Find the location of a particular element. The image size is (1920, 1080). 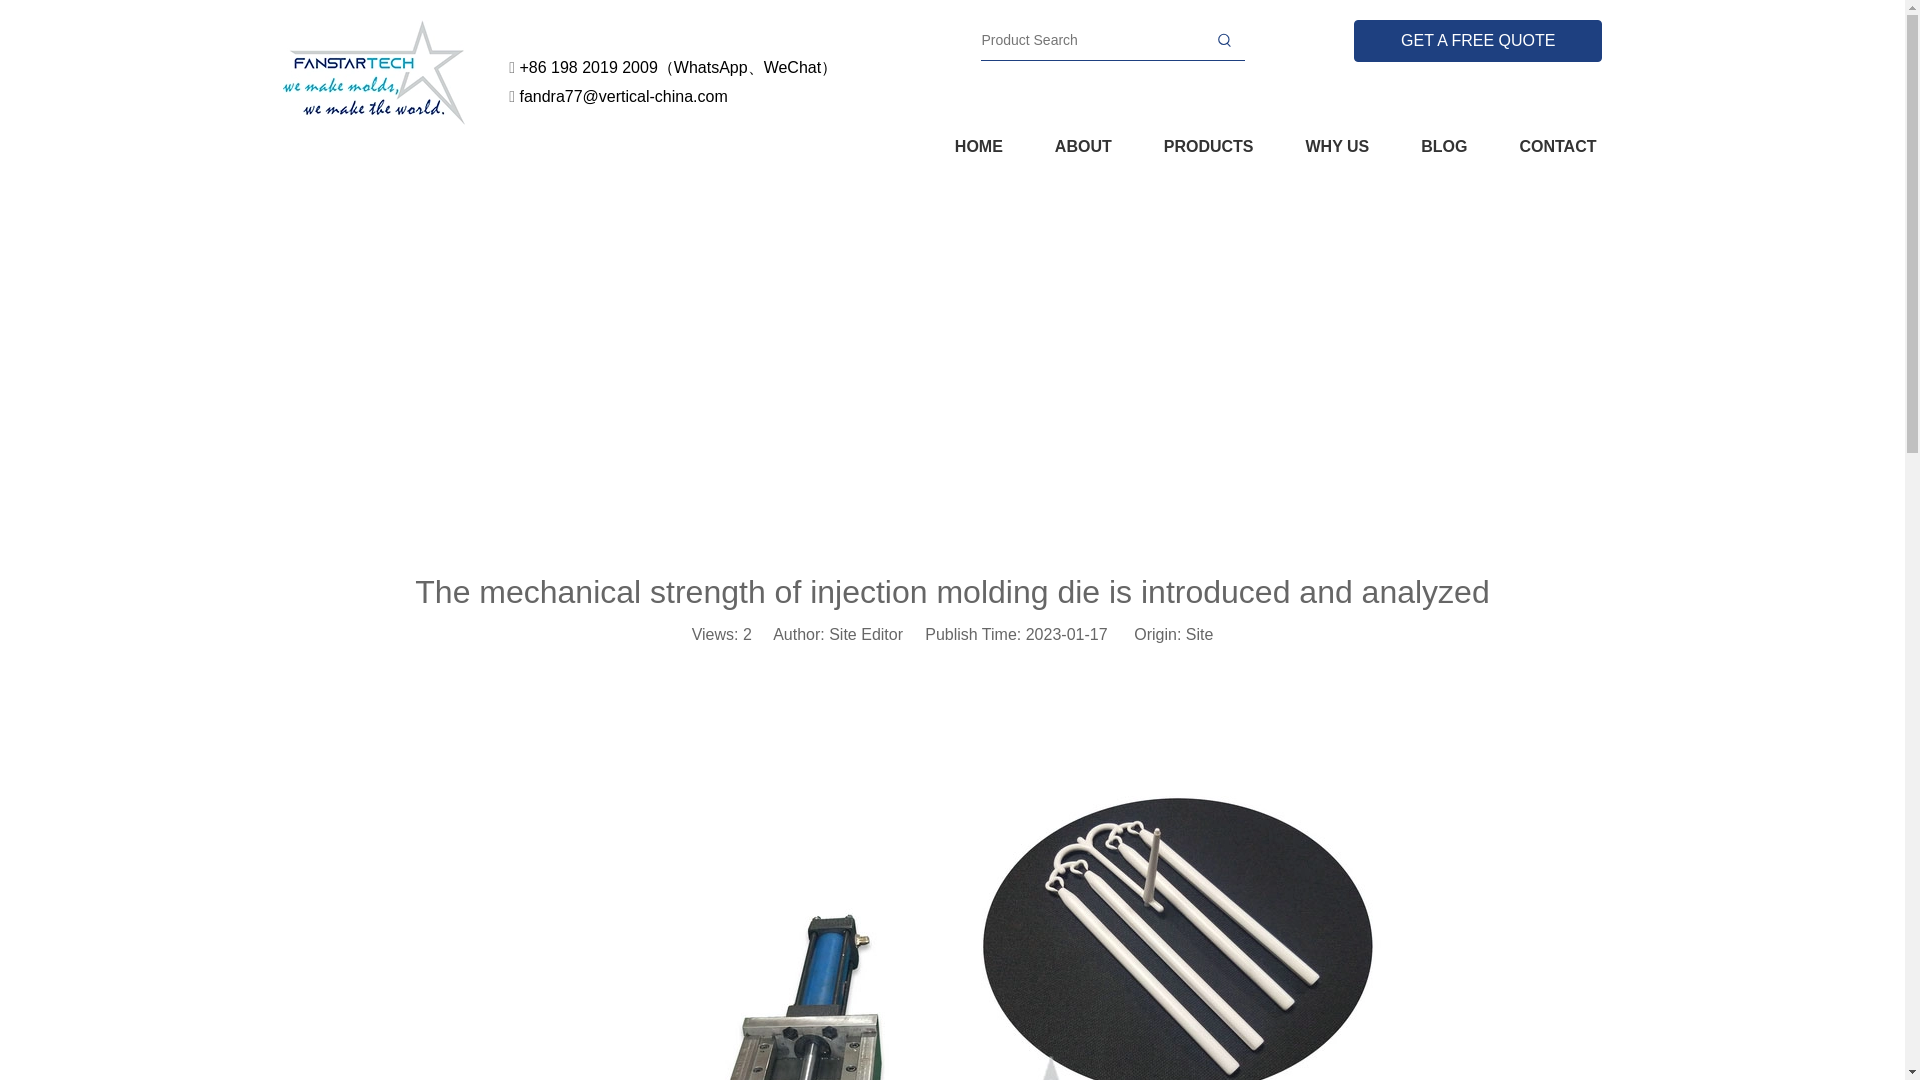

BLOG is located at coordinates (1443, 146).